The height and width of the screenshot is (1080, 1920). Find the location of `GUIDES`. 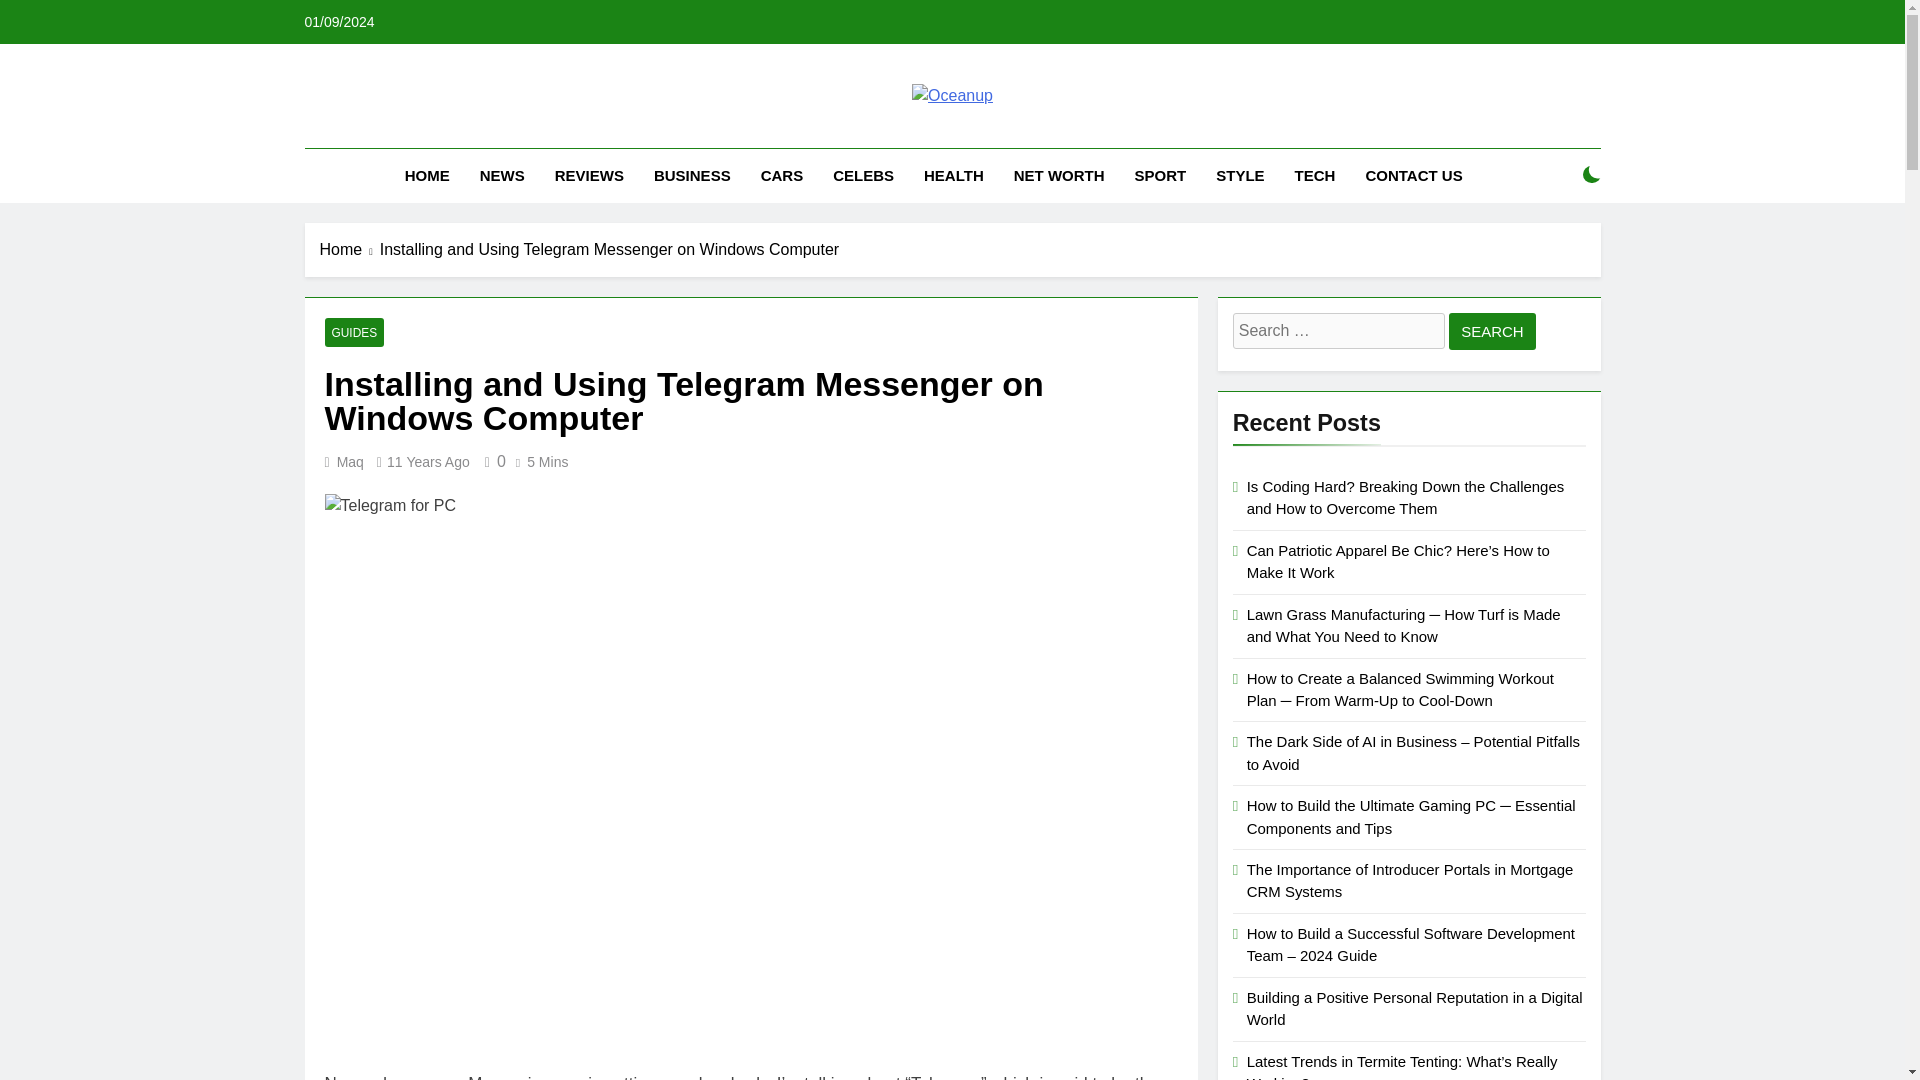

GUIDES is located at coordinates (354, 332).